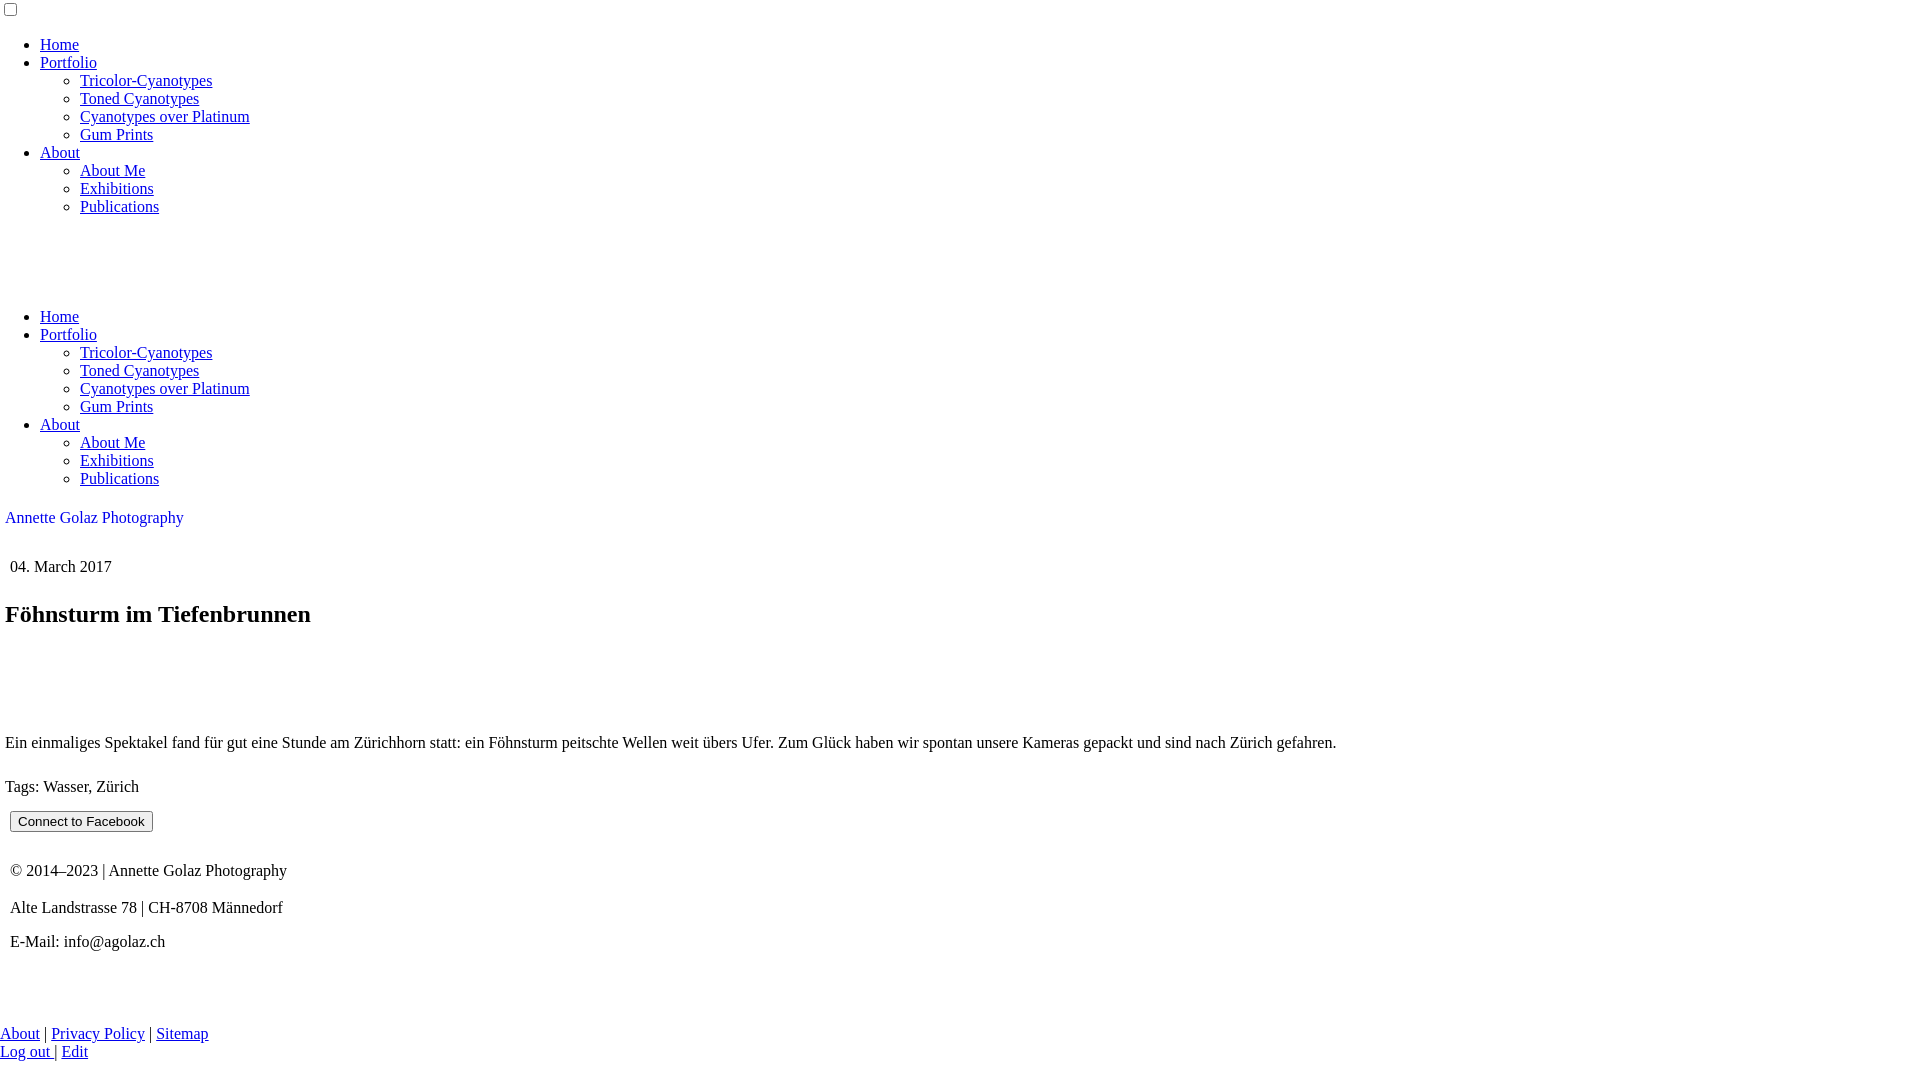  Describe the element at coordinates (165, 388) in the screenshot. I see `Cyanotypes over Platinum` at that location.